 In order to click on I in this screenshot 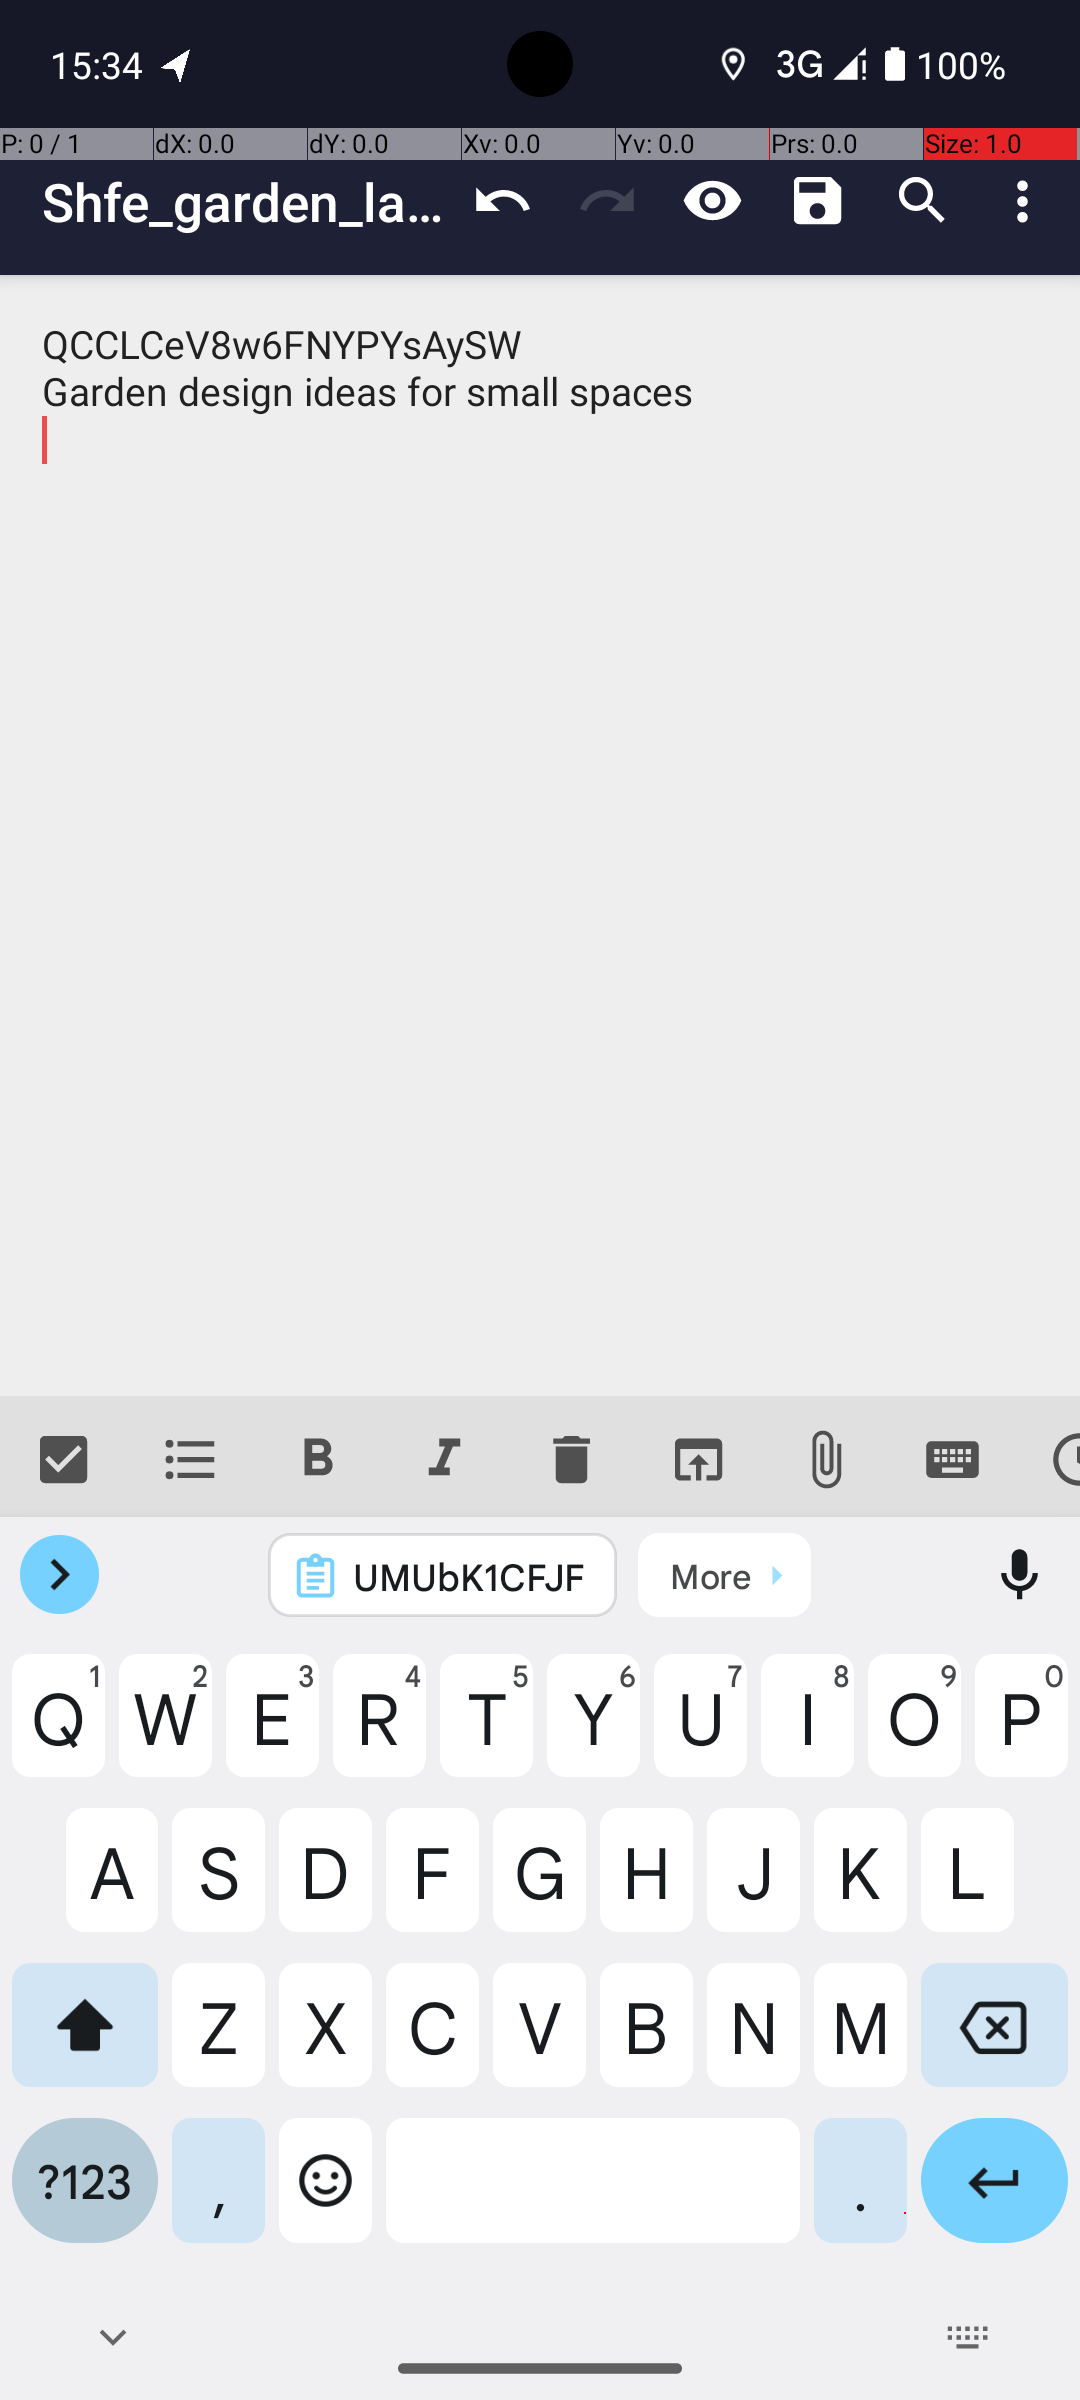, I will do `click(808, 1731)`.